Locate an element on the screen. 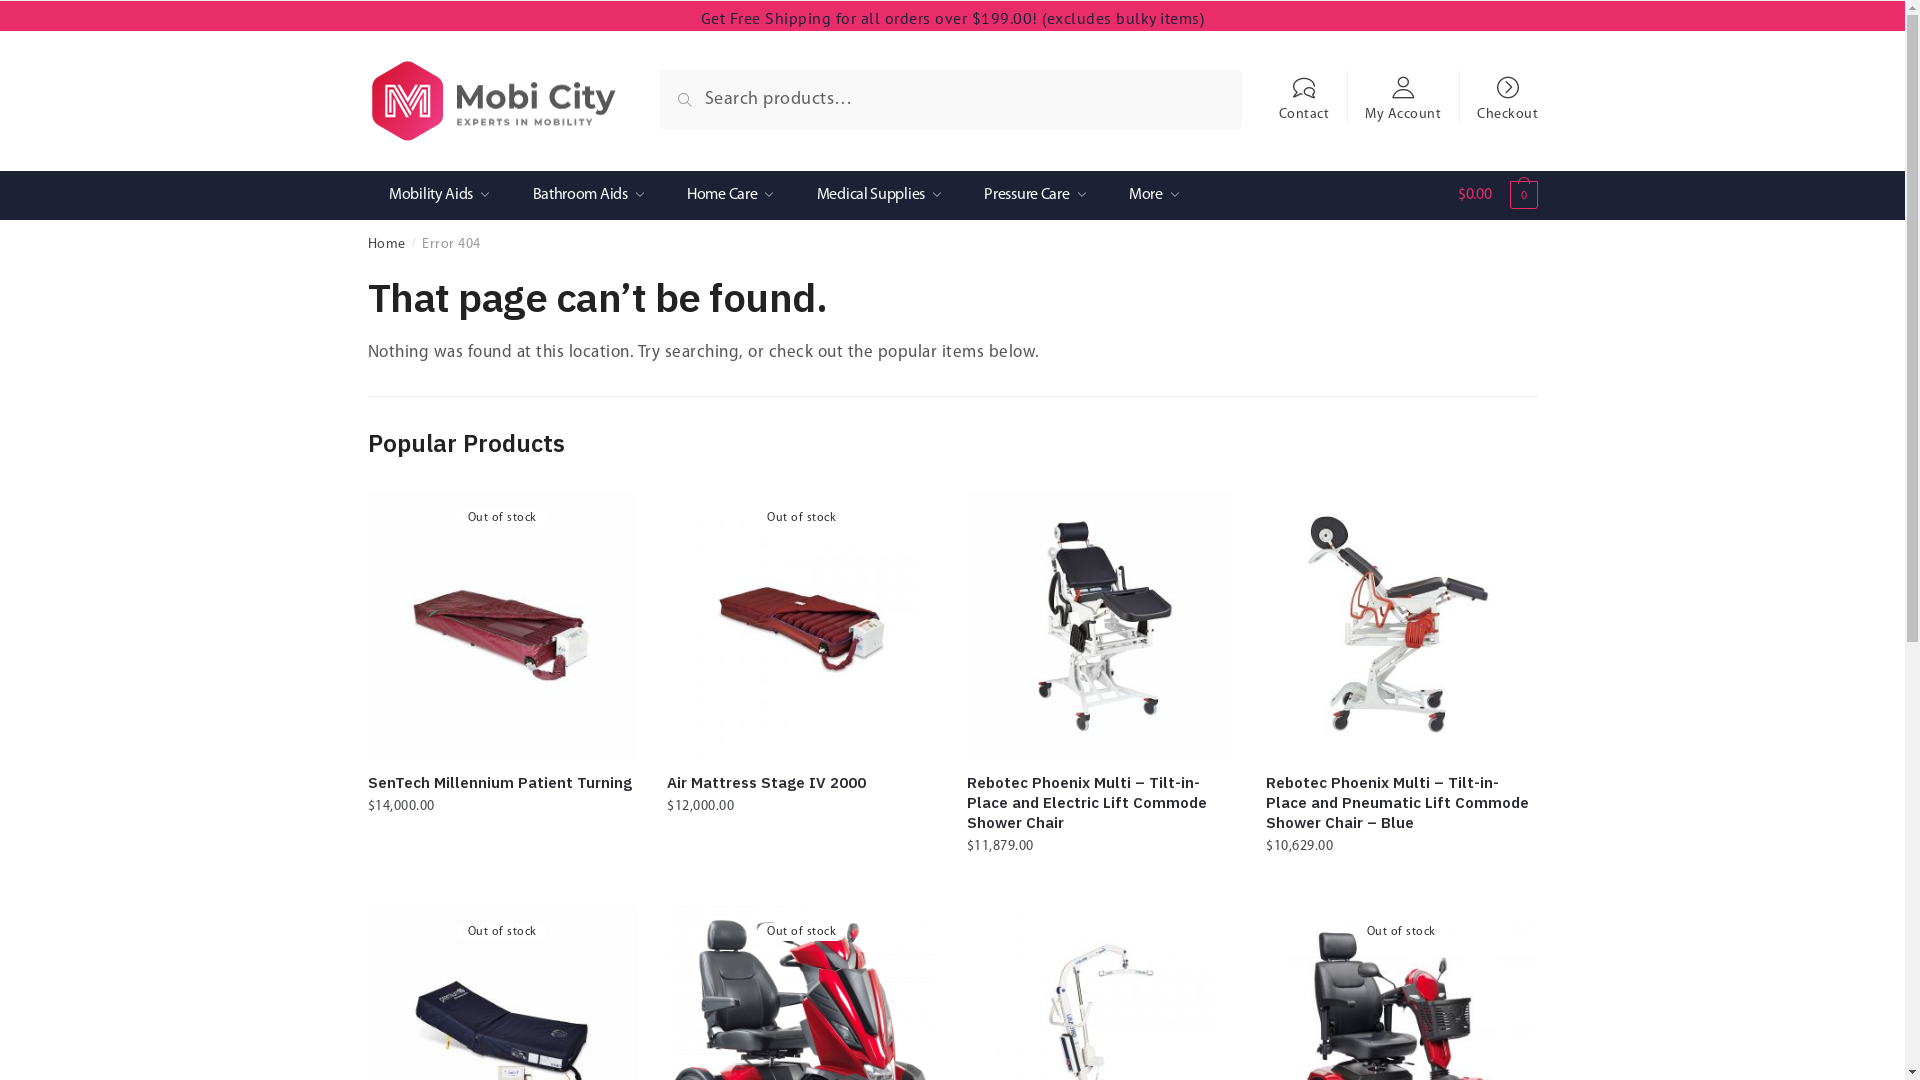 This screenshot has width=1920, height=1080. Medical Supplies is located at coordinates (878, 196).